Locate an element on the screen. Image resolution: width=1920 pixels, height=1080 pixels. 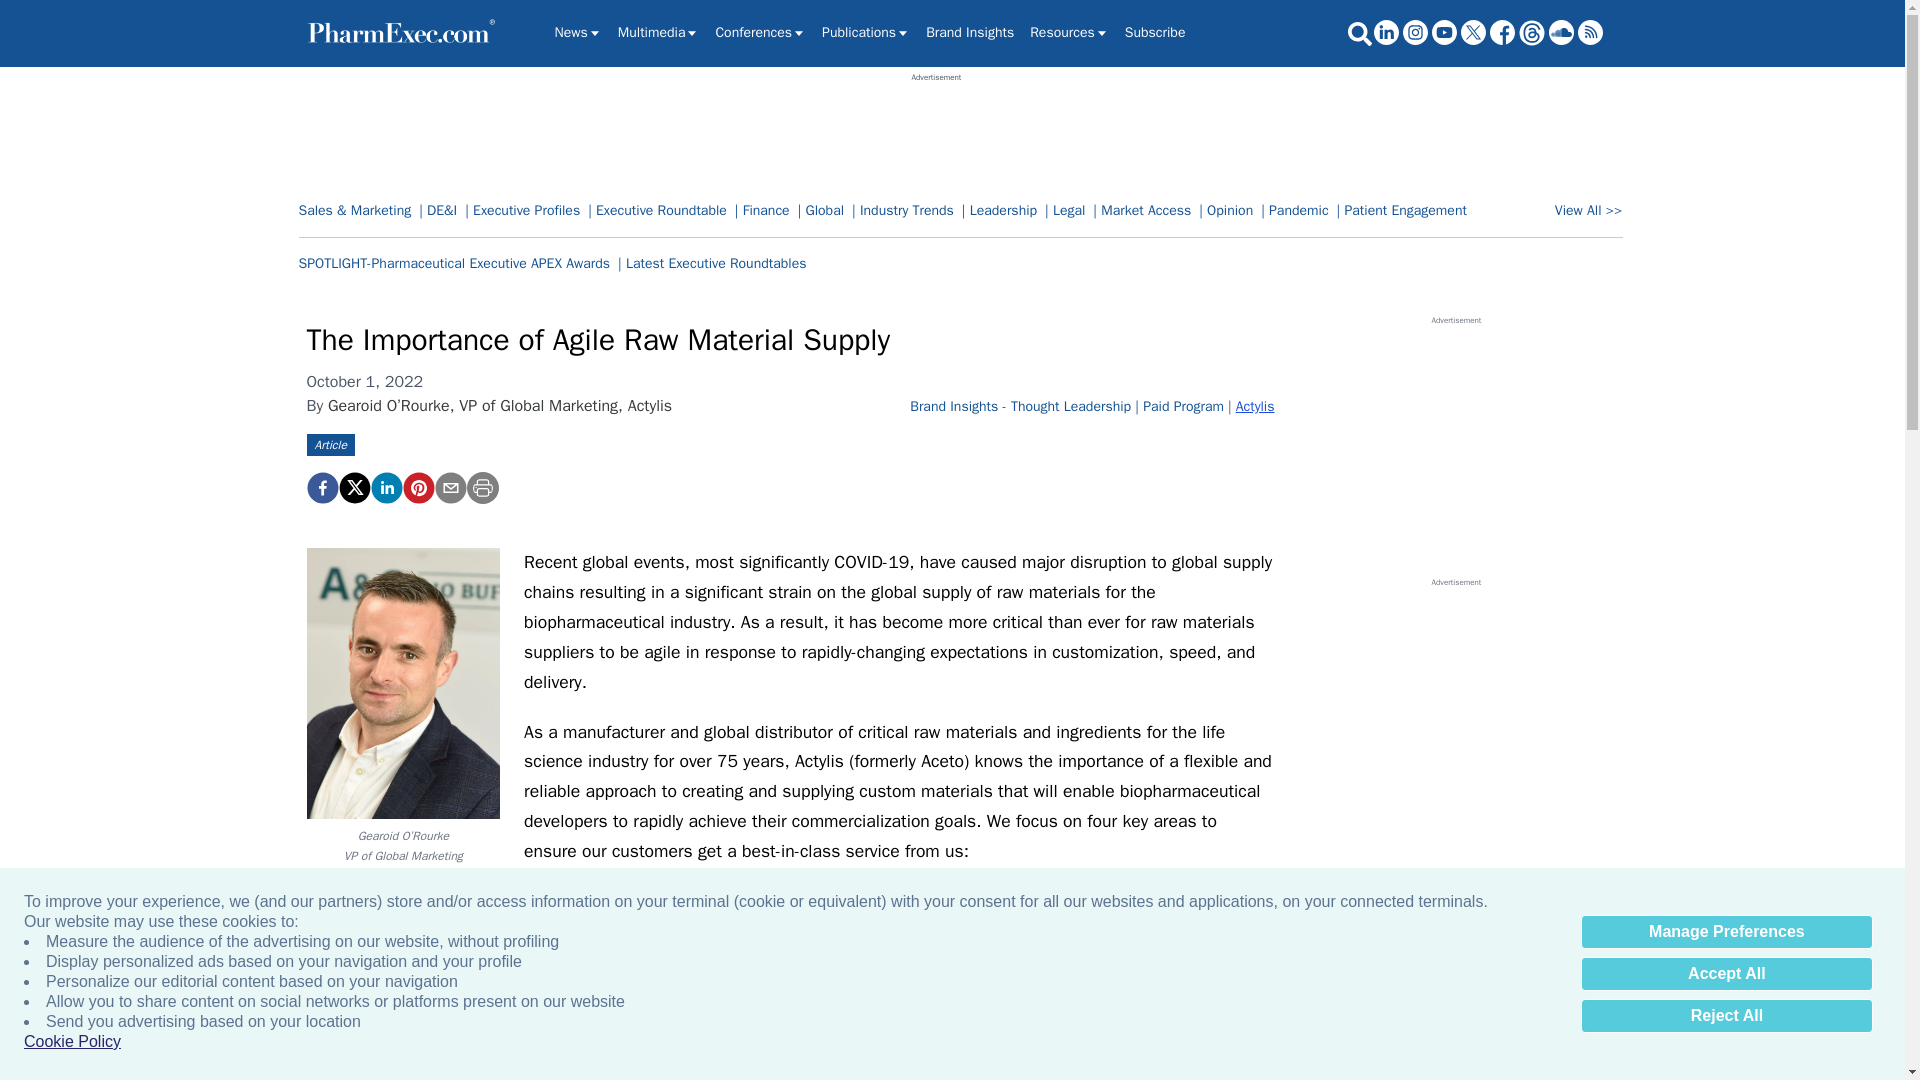
Reject All is located at coordinates (1726, 1016).